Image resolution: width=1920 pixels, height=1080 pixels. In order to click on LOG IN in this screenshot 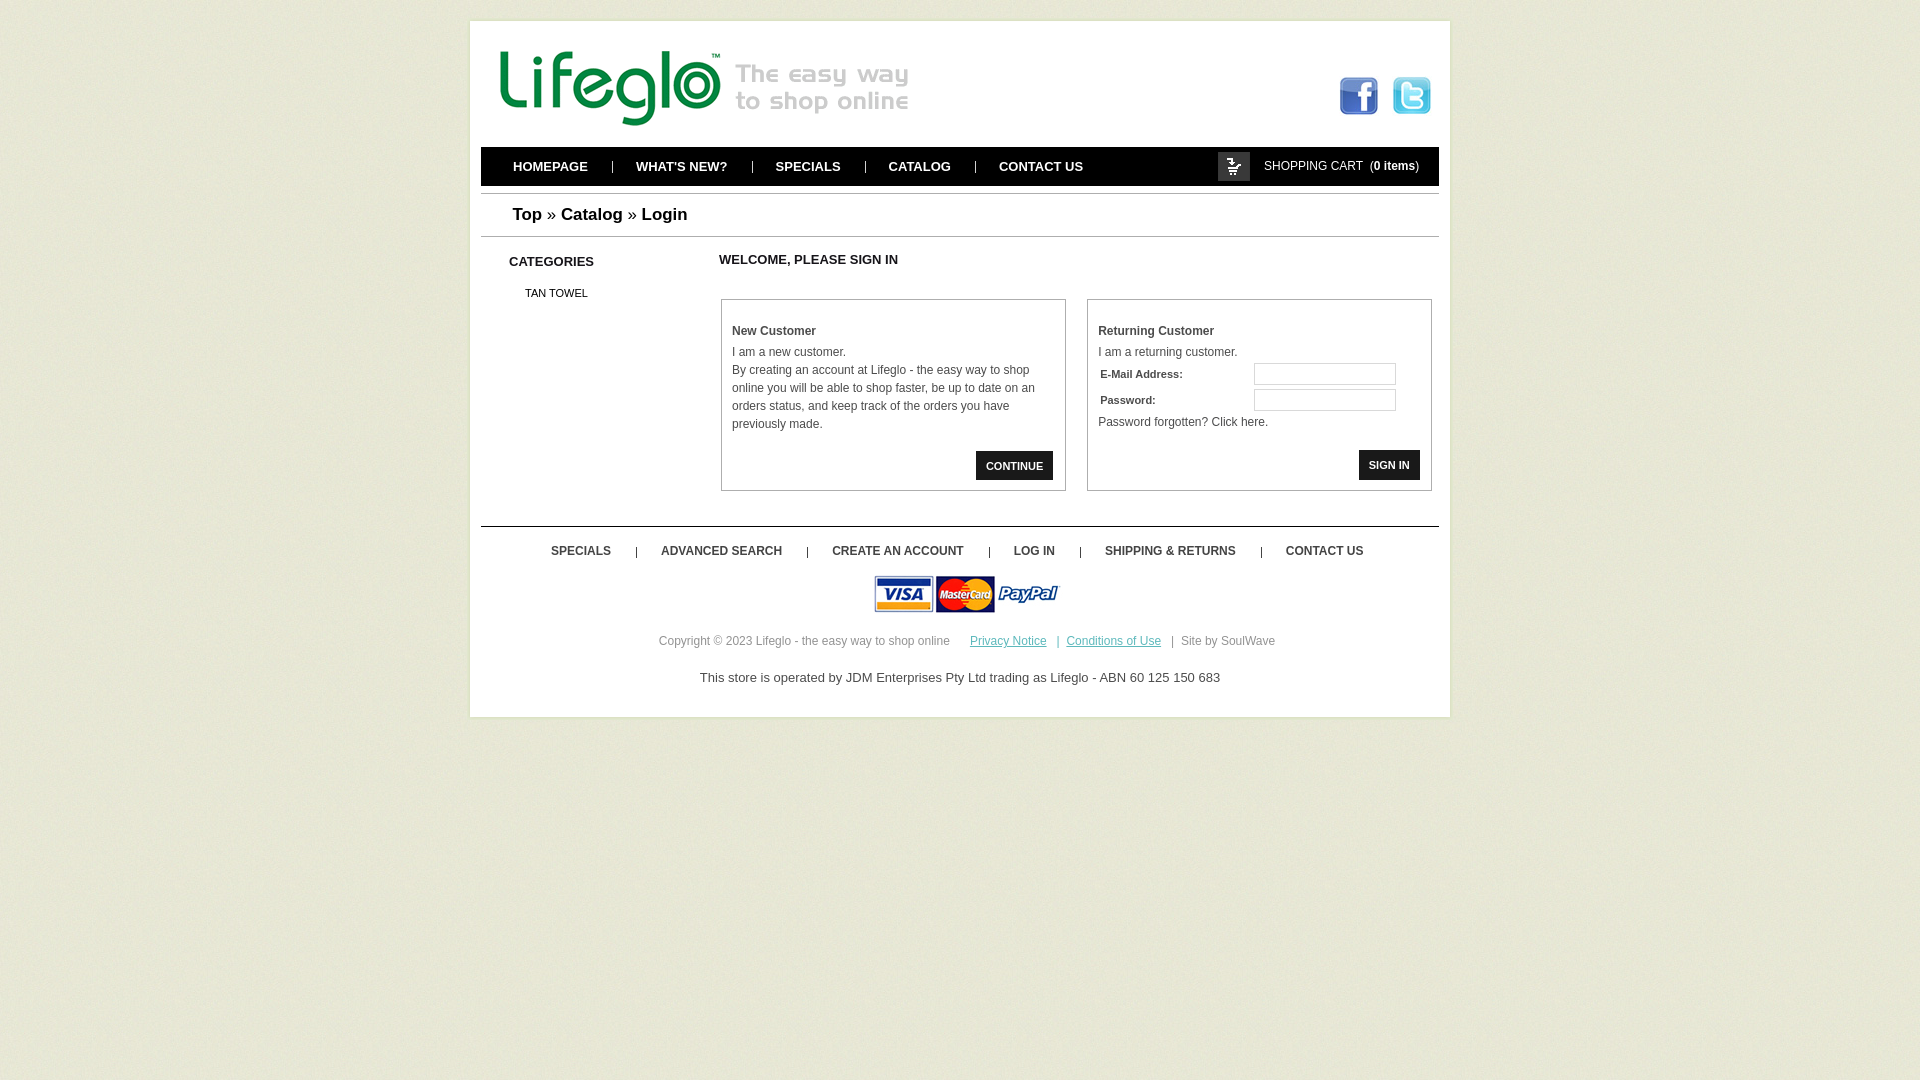, I will do `click(1034, 551)`.